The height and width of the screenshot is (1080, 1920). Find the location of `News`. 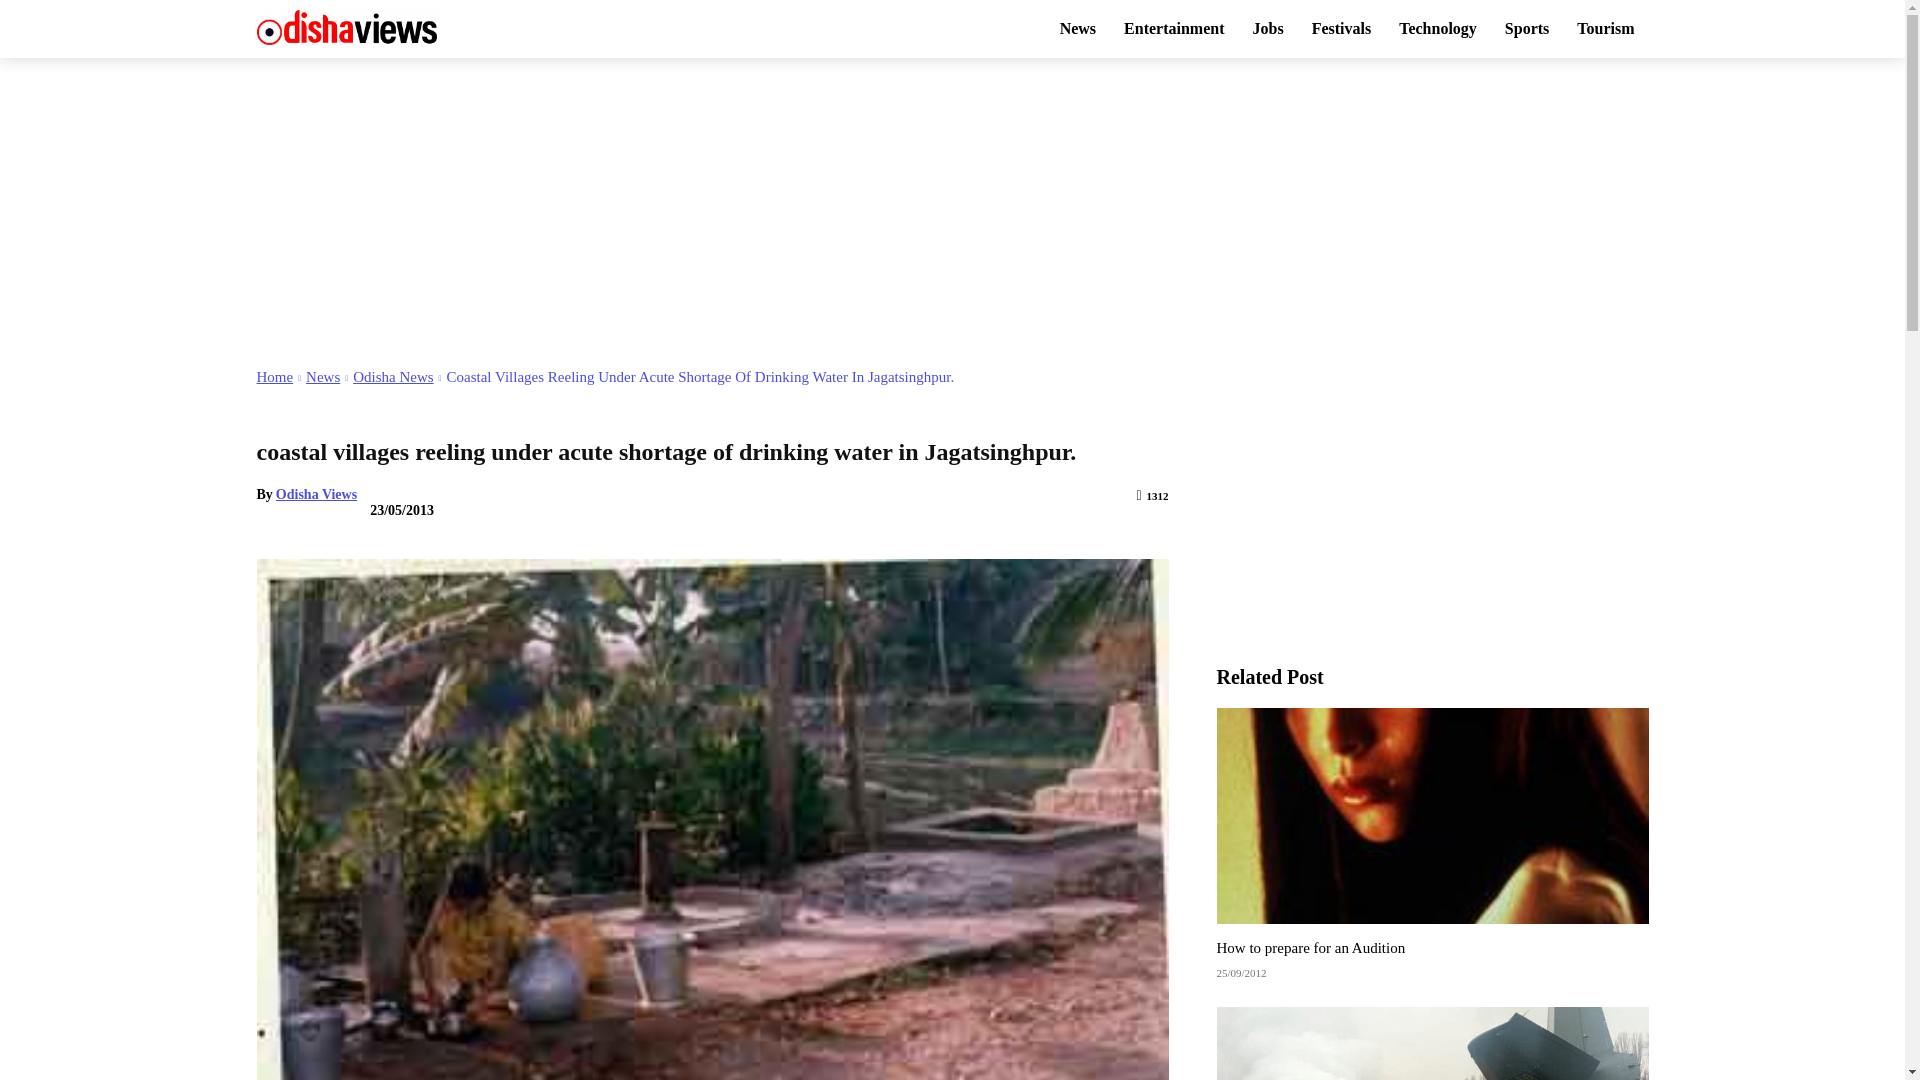

News is located at coordinates (322, 376).